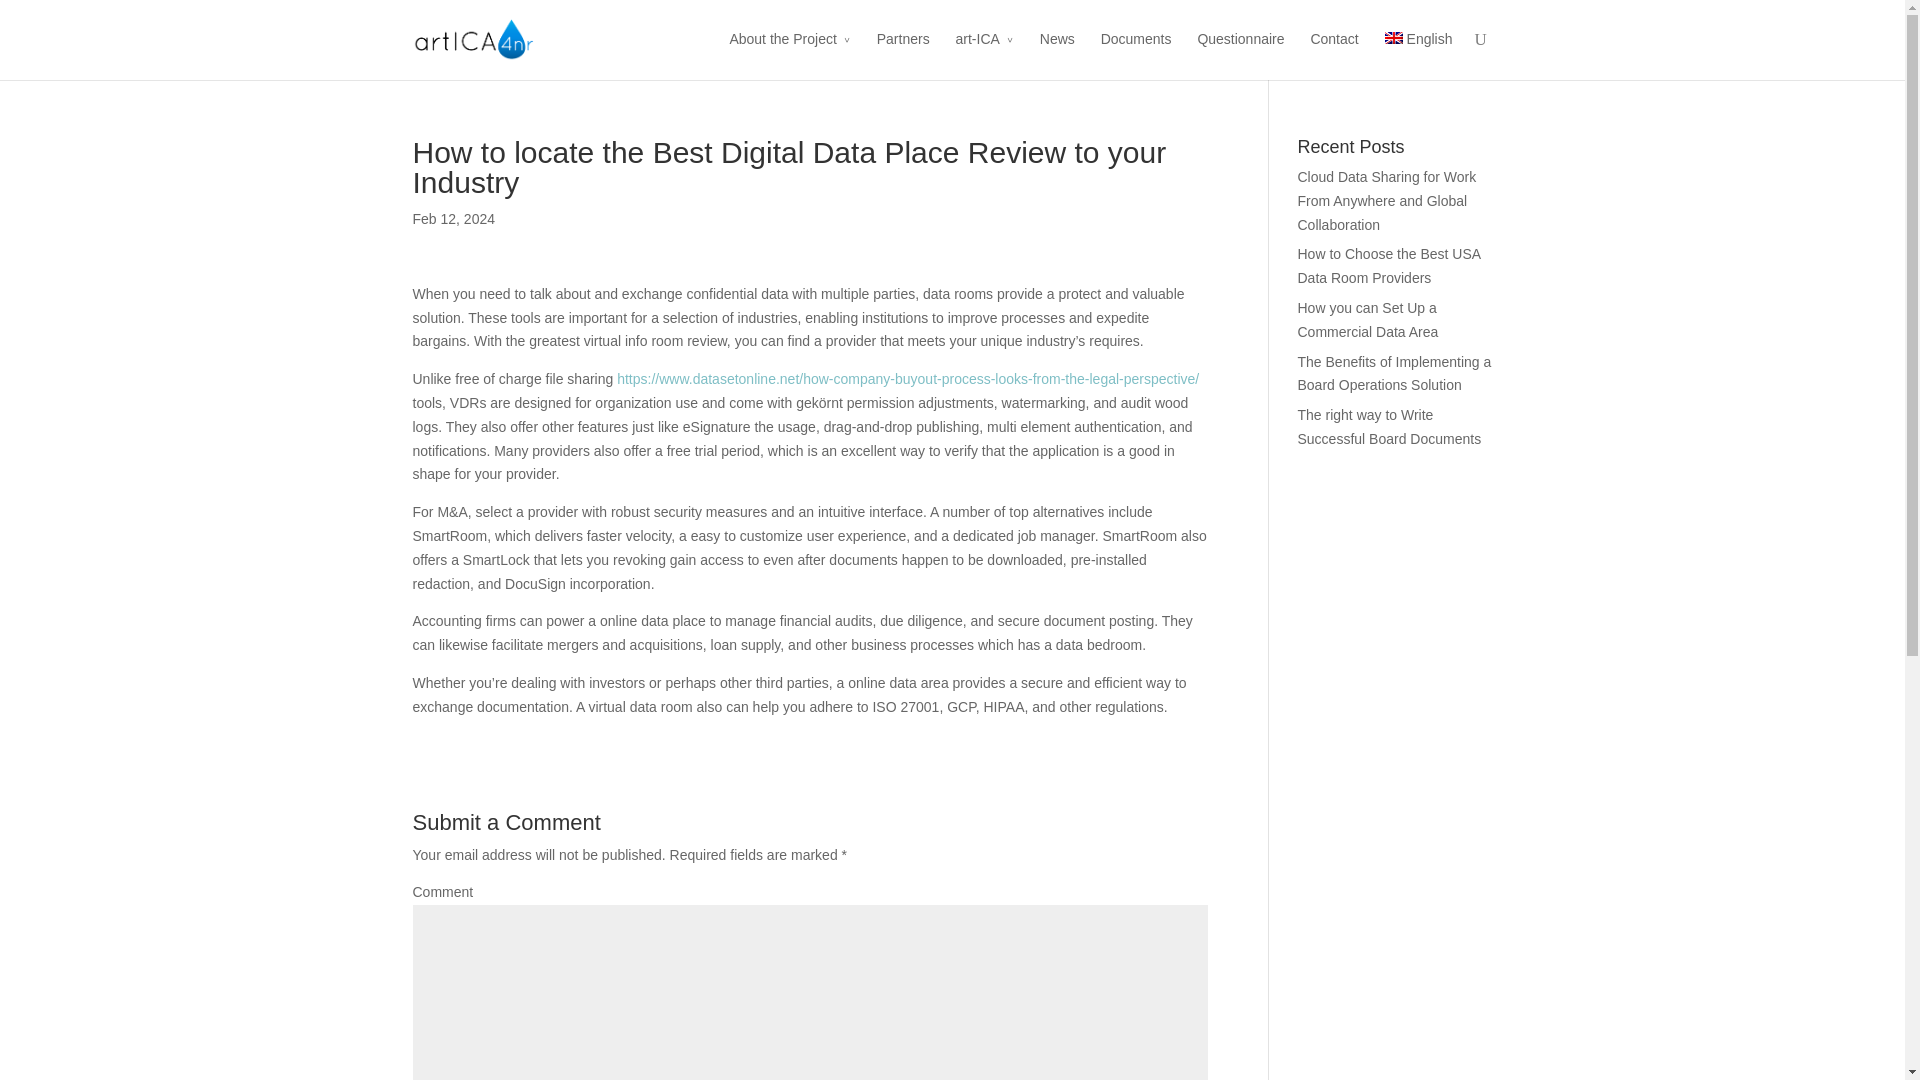 This screenshot has height=1080, width=1920. I want to click on How to Choose the Best USA Data Room Providers, so click(1388, 266).